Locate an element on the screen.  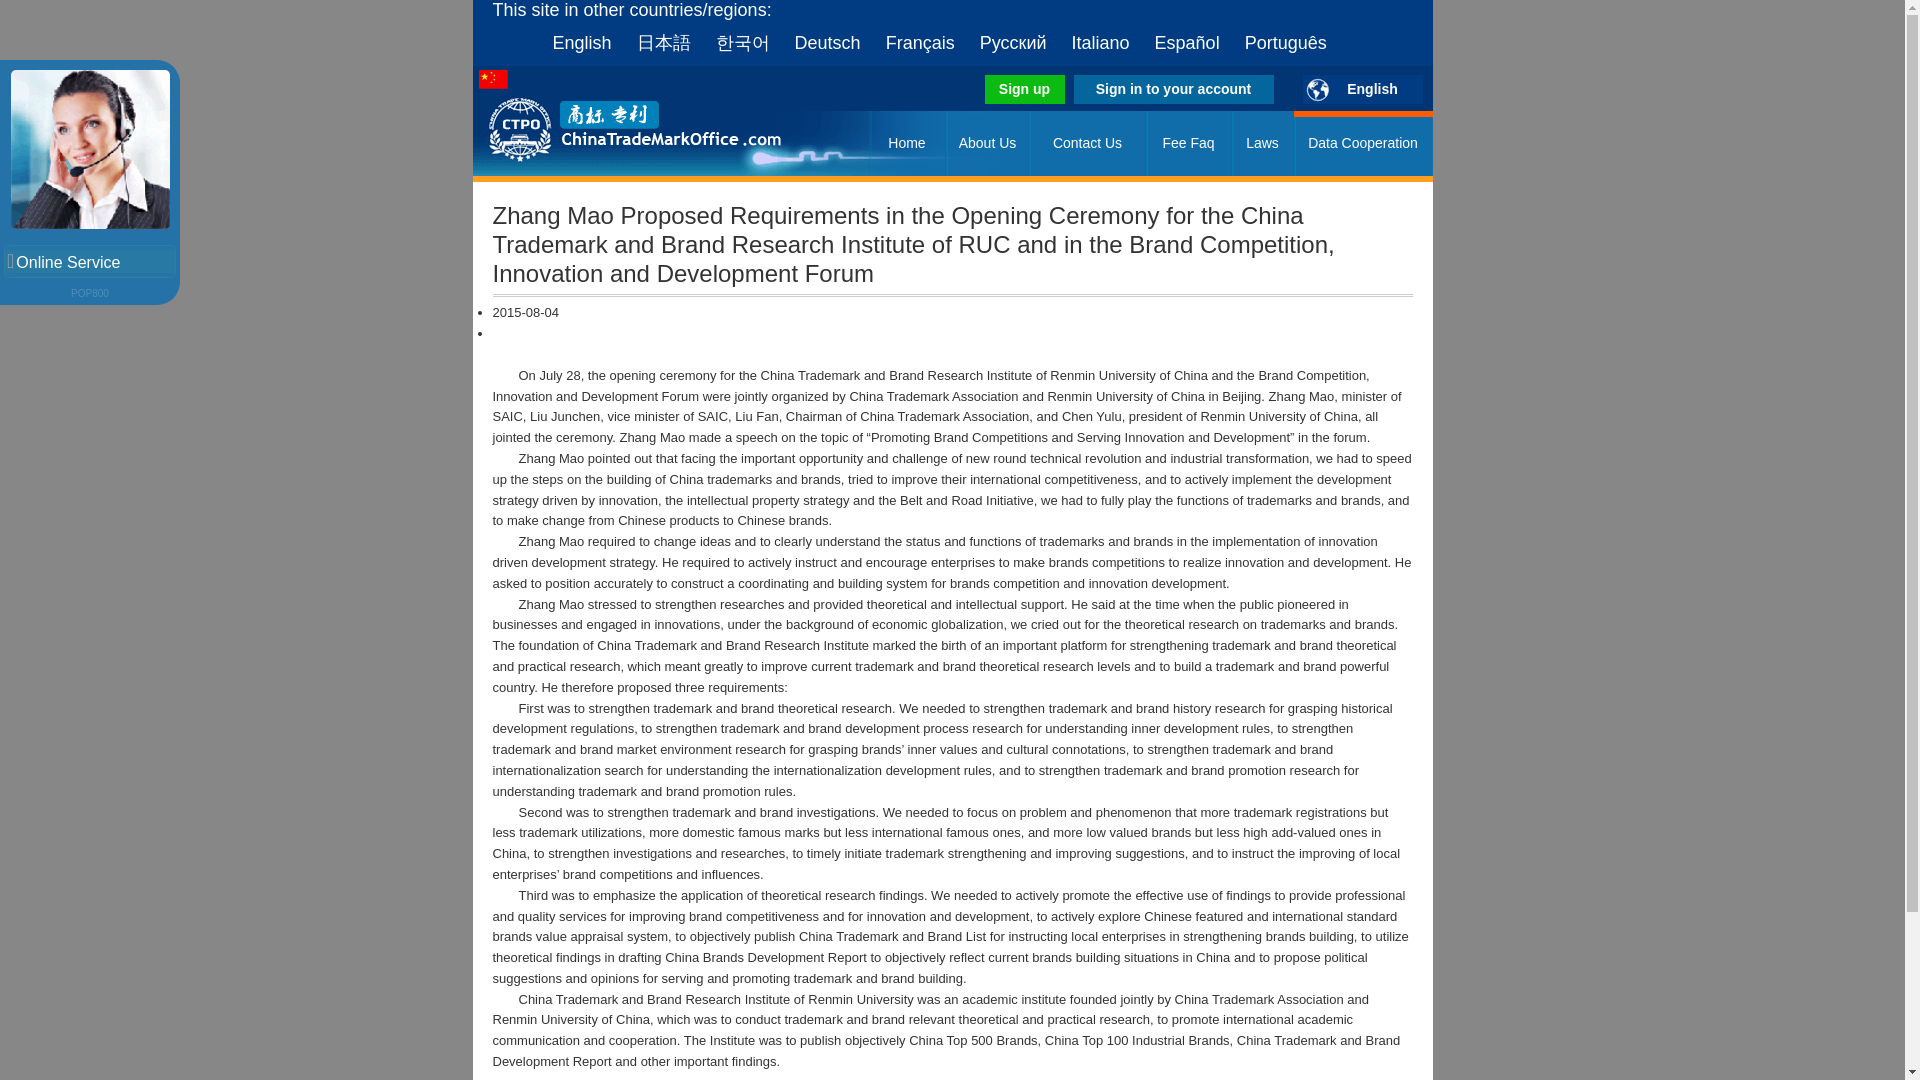
Contact Us is located at coordinates (1088, 144).